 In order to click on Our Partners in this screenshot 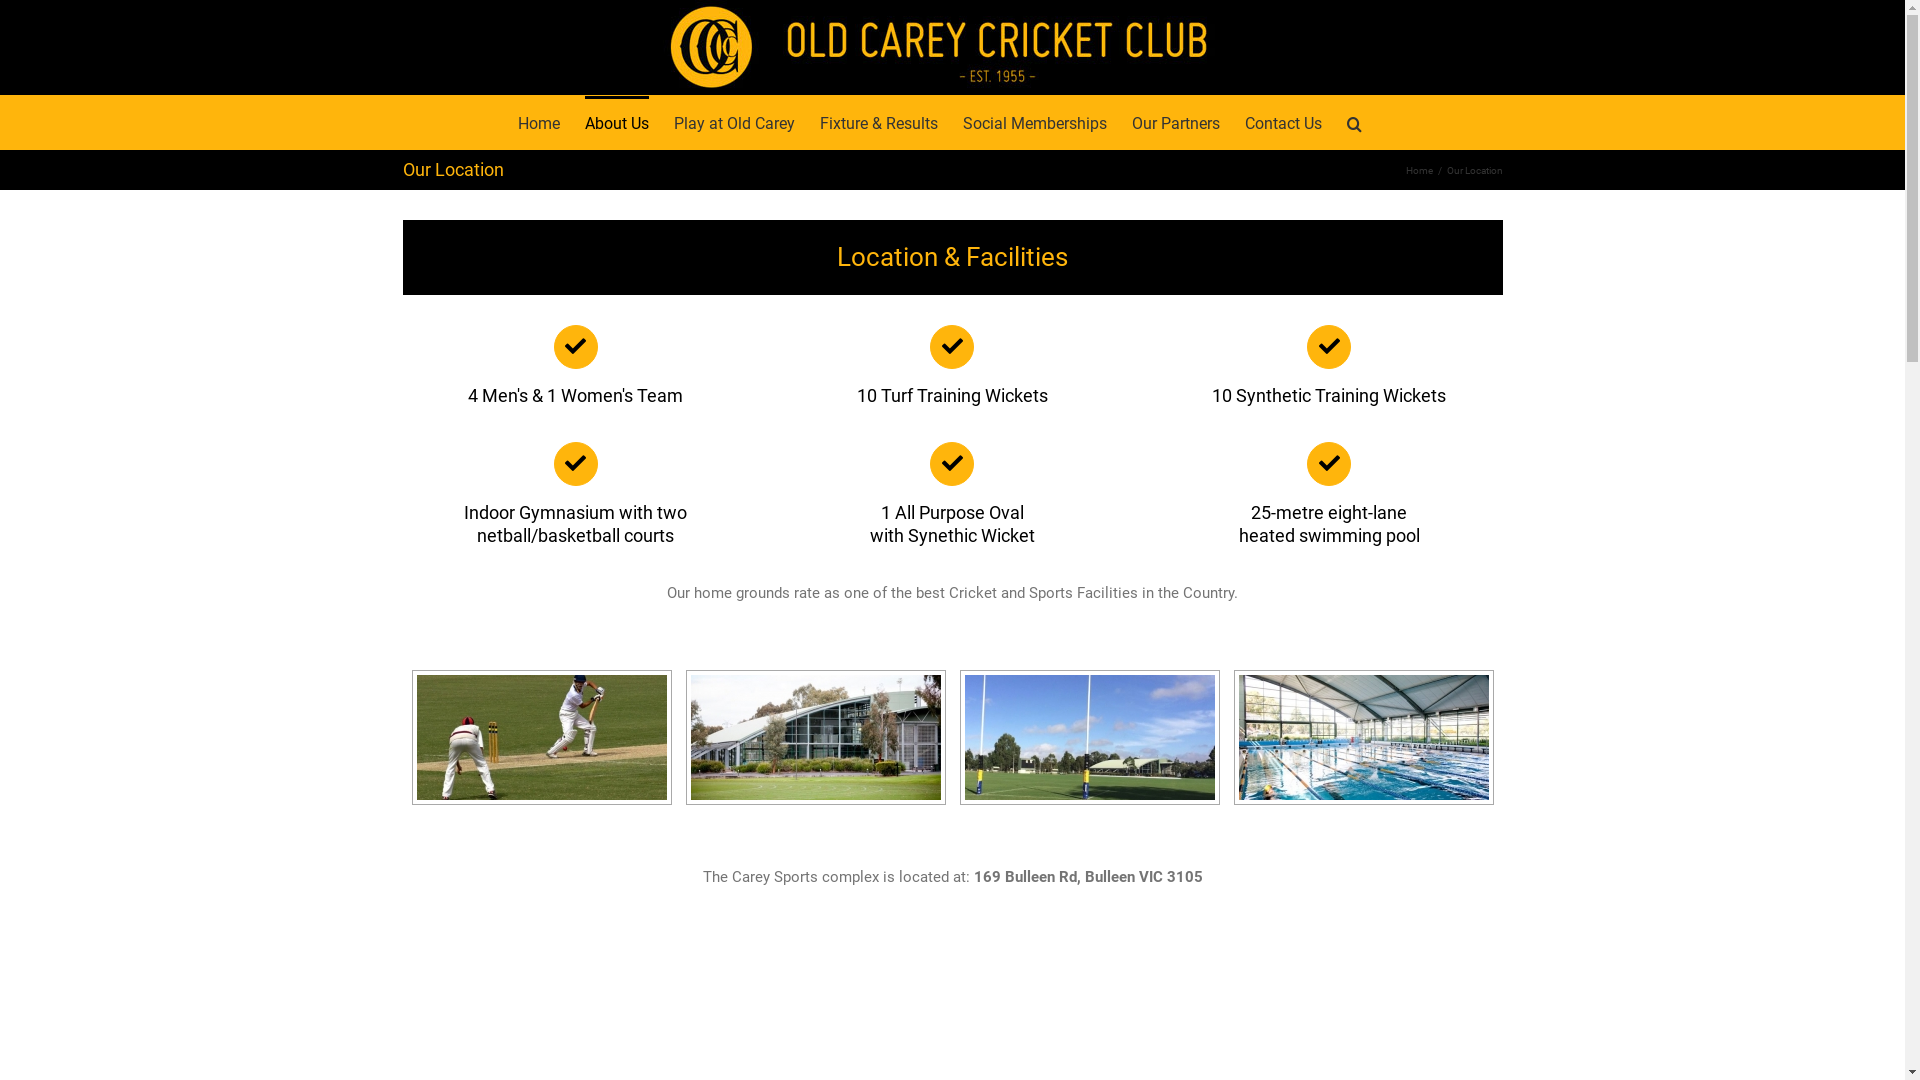, I will do `click(1176, 122)`.